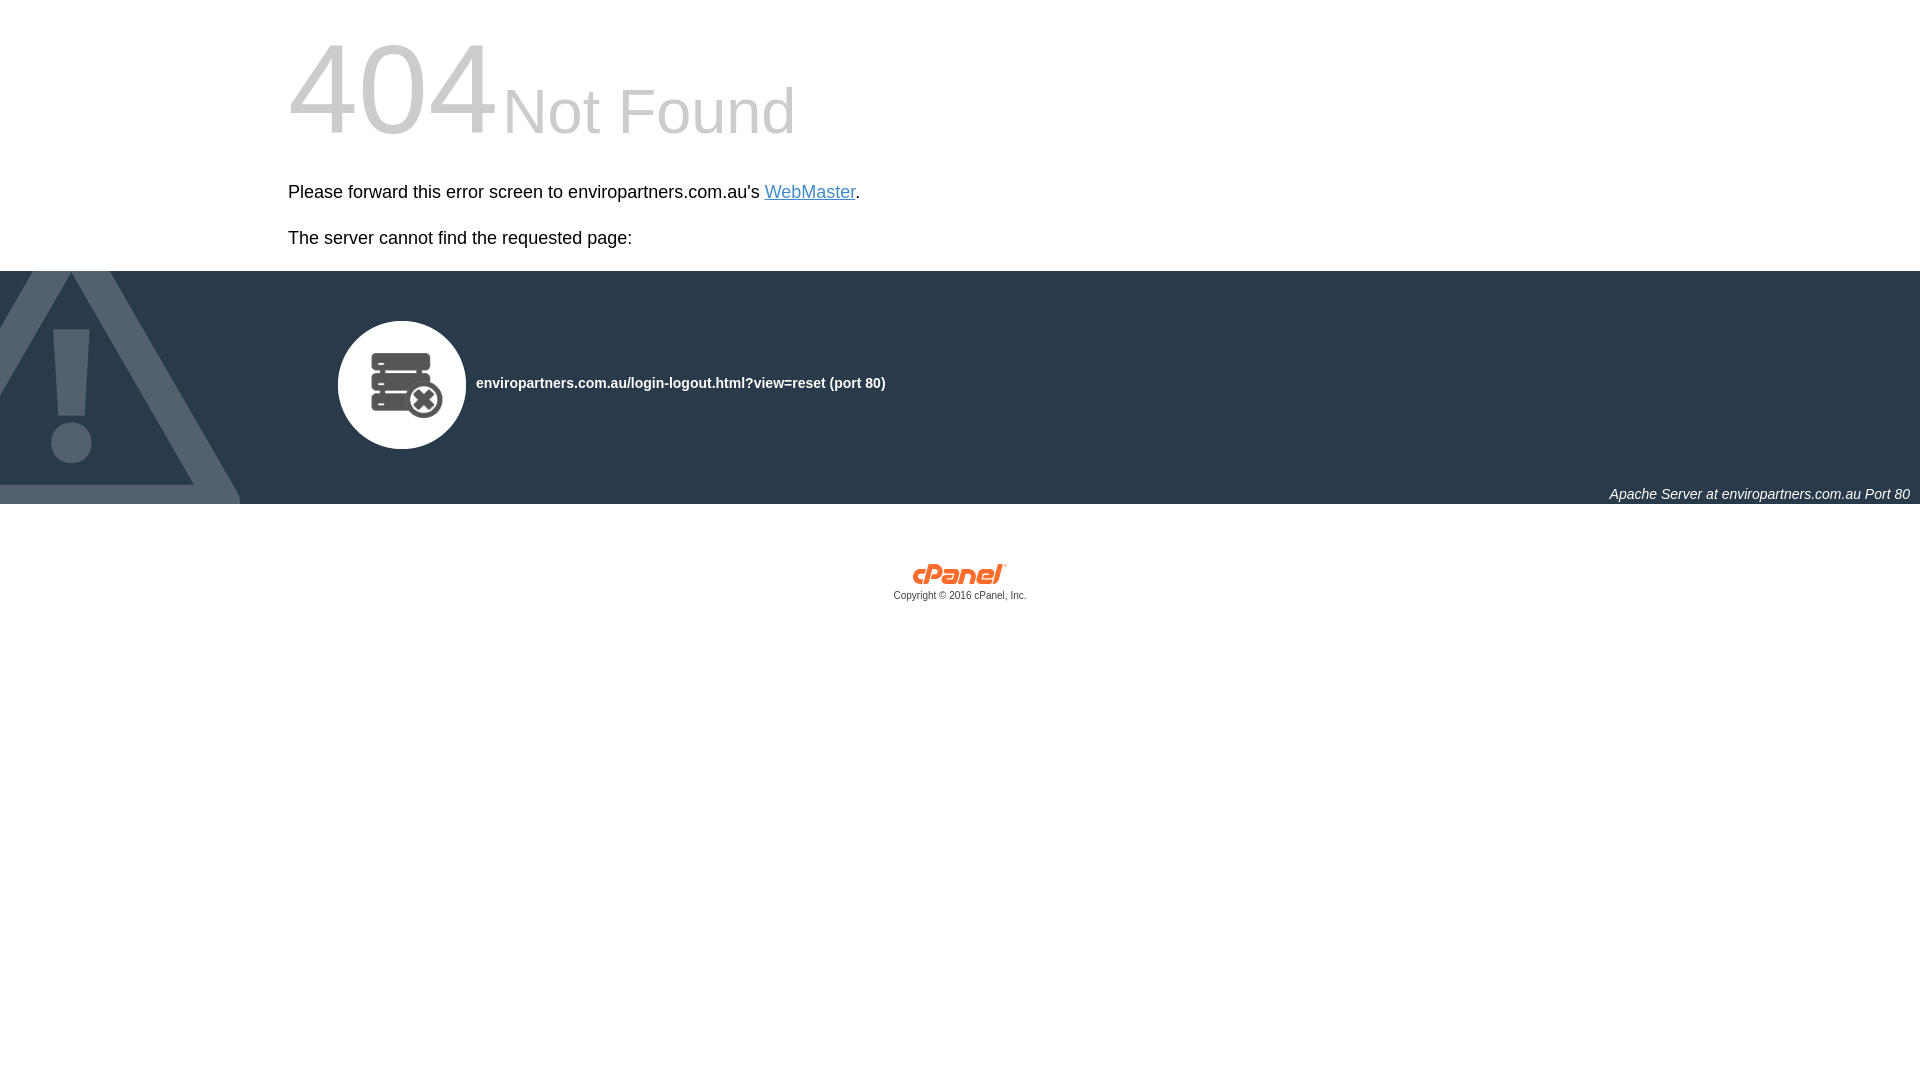 The image size is (1920, 1080). I want to click on WebMaster, so click(810, 192).